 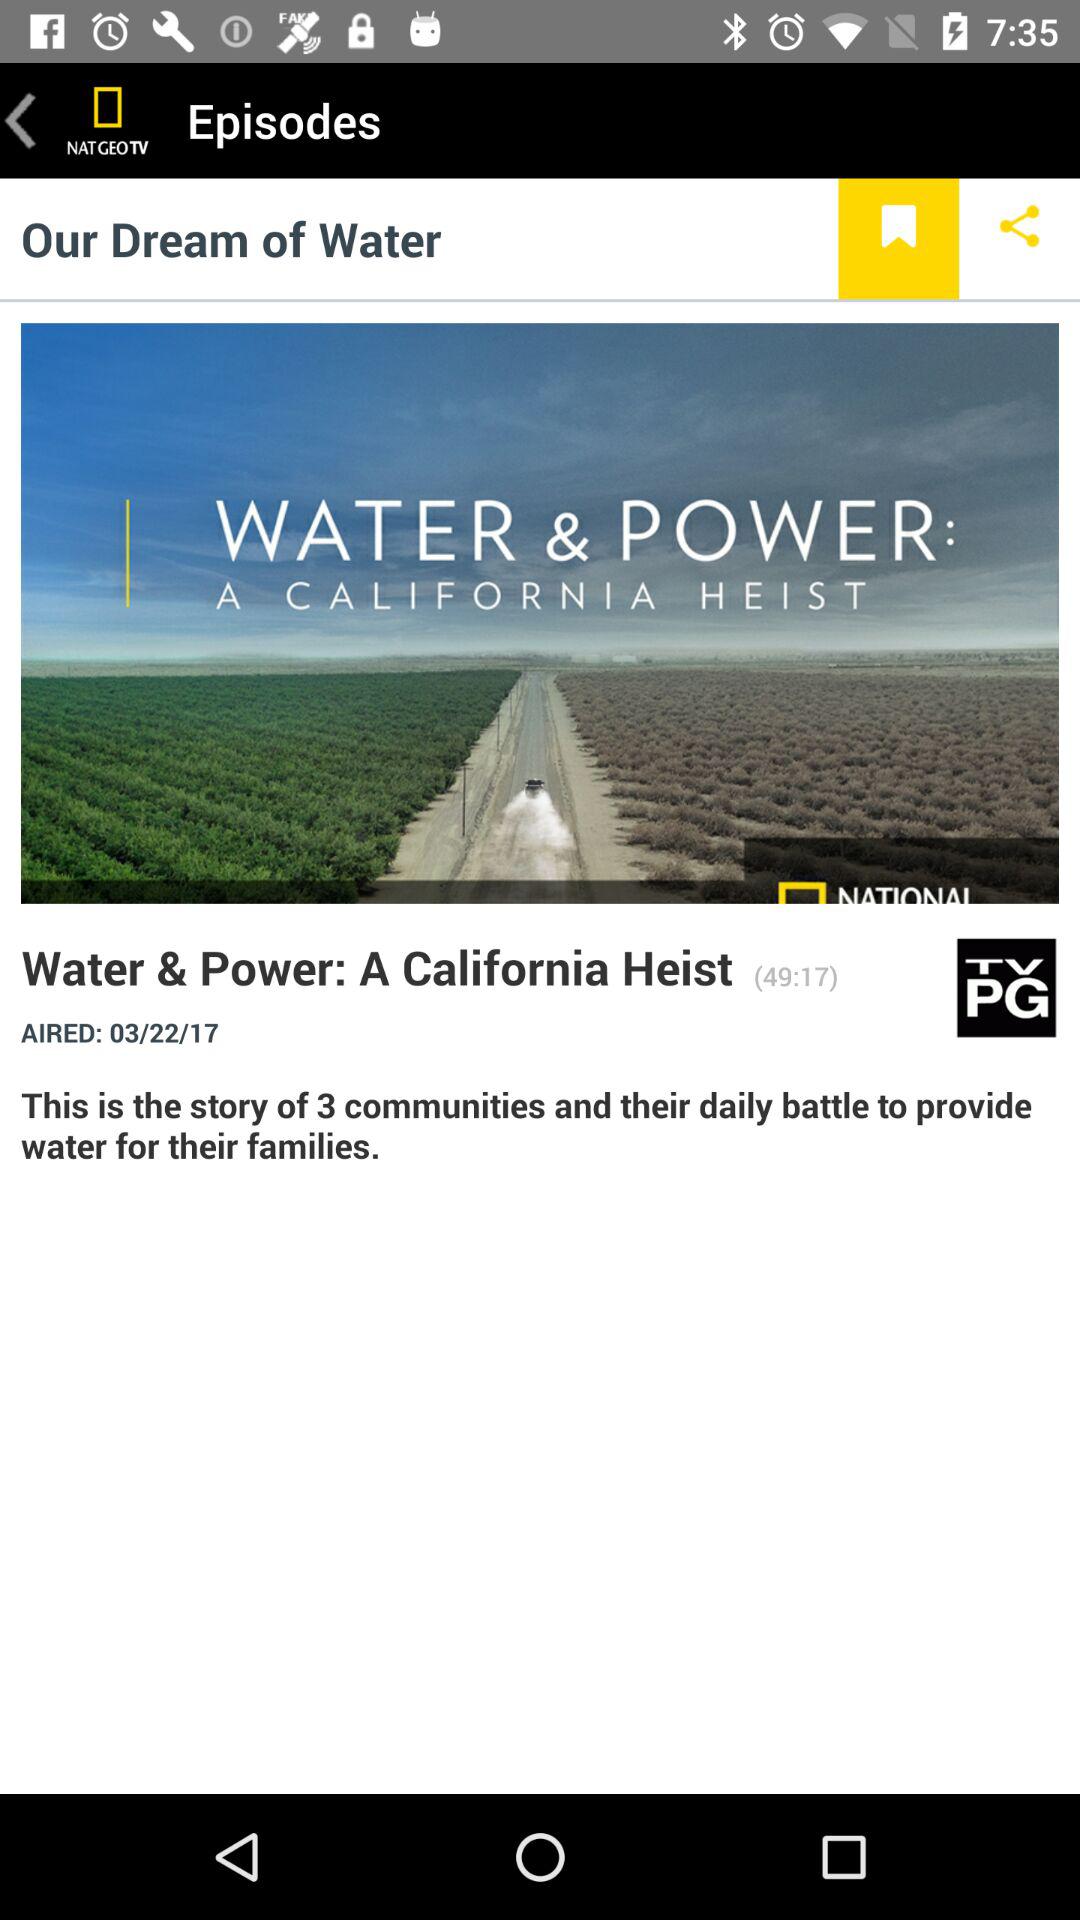 What do you see at coordinates (898, 238) in the screenshot?
I see `select pin option` at bounding box center [898, 238].